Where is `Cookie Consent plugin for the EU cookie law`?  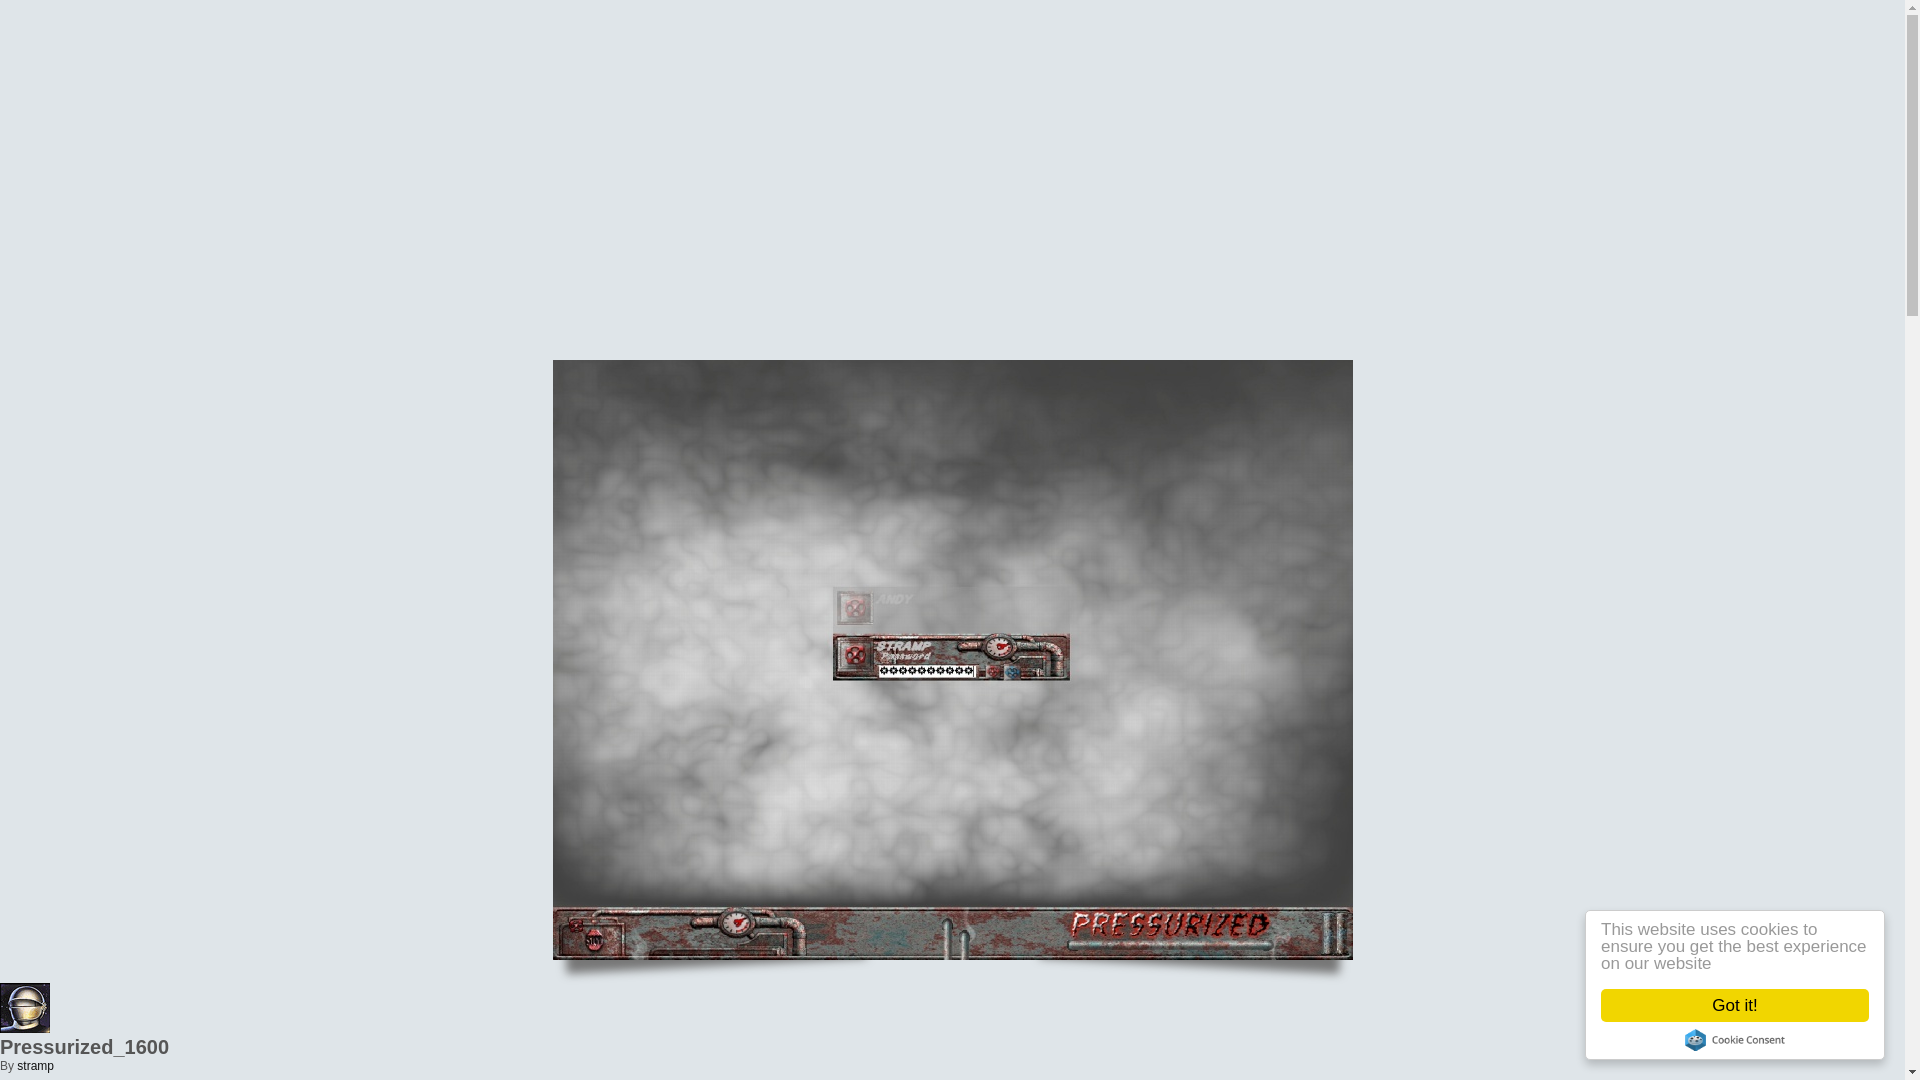
Cookie Consent plugin for the EU cookie law is located at coordinates (1752, 1040).